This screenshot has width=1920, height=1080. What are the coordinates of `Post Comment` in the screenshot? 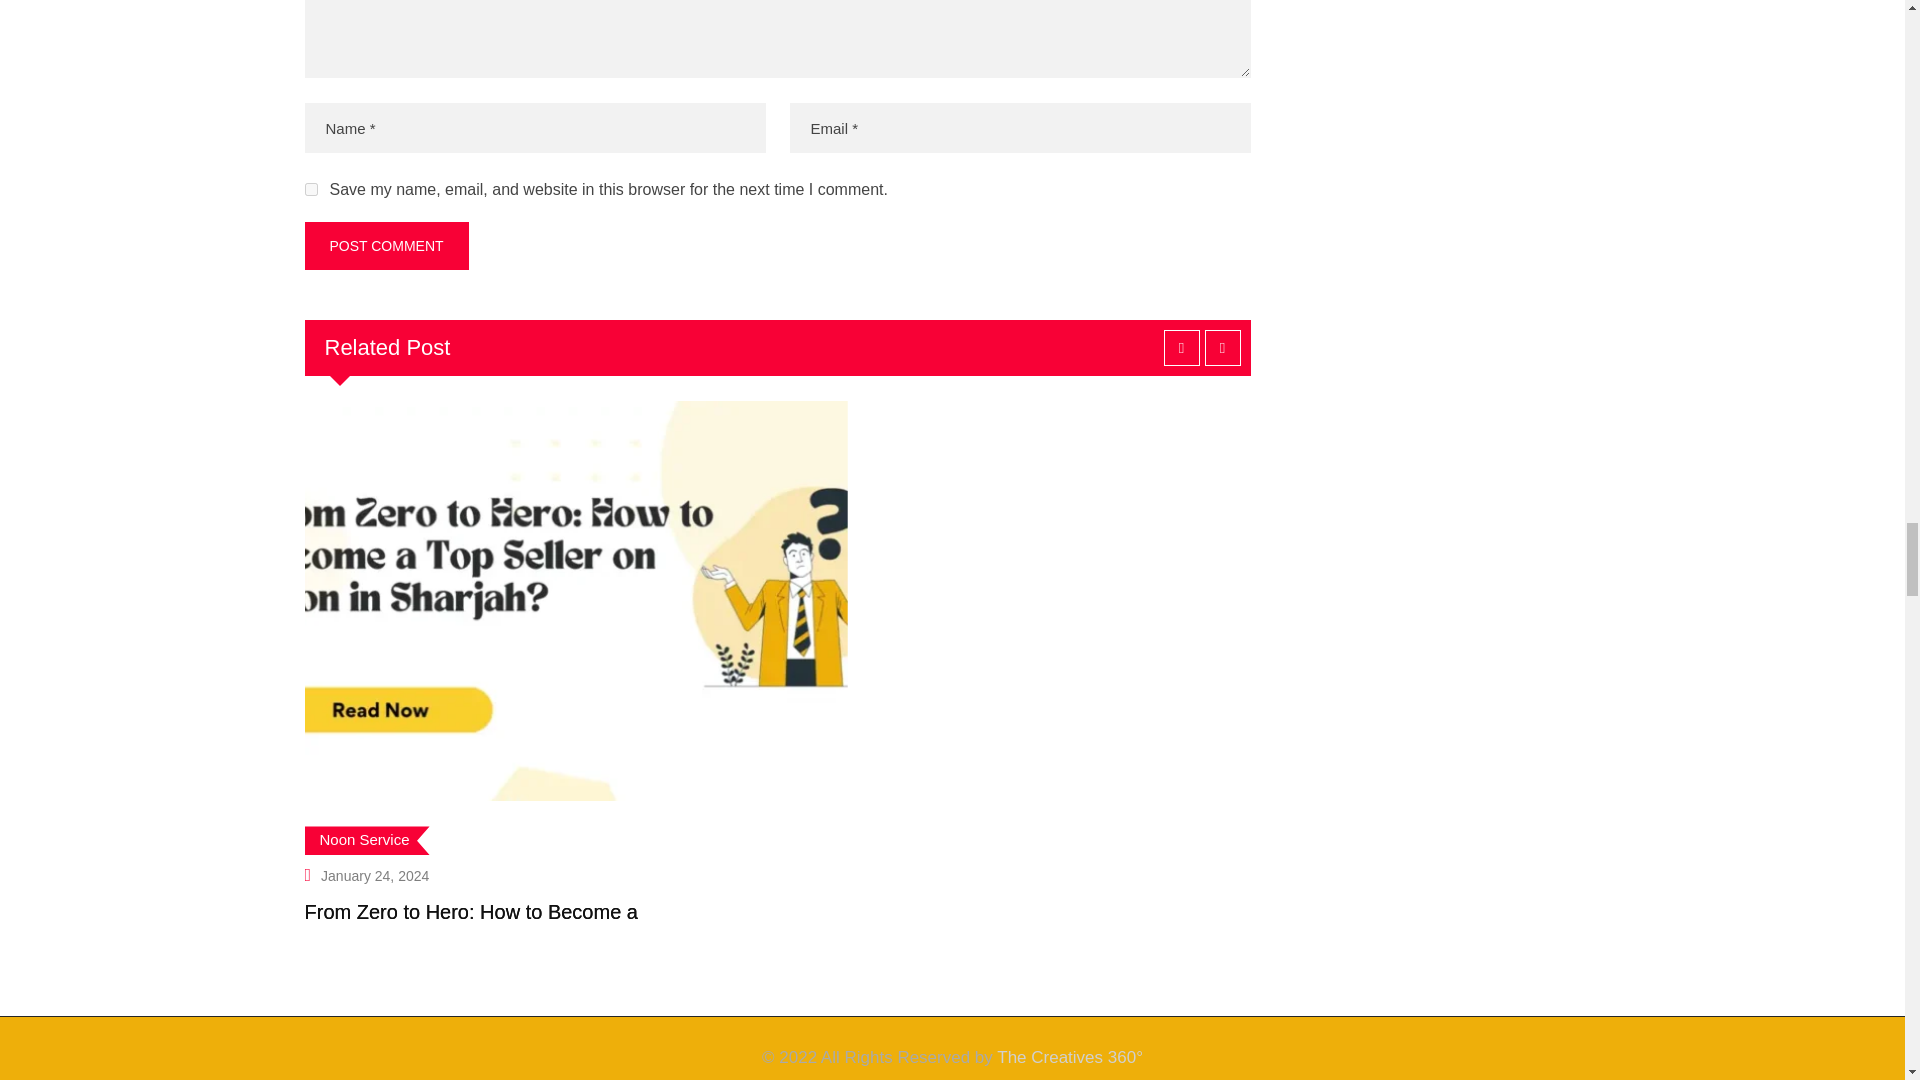 It's located at (386, 246).